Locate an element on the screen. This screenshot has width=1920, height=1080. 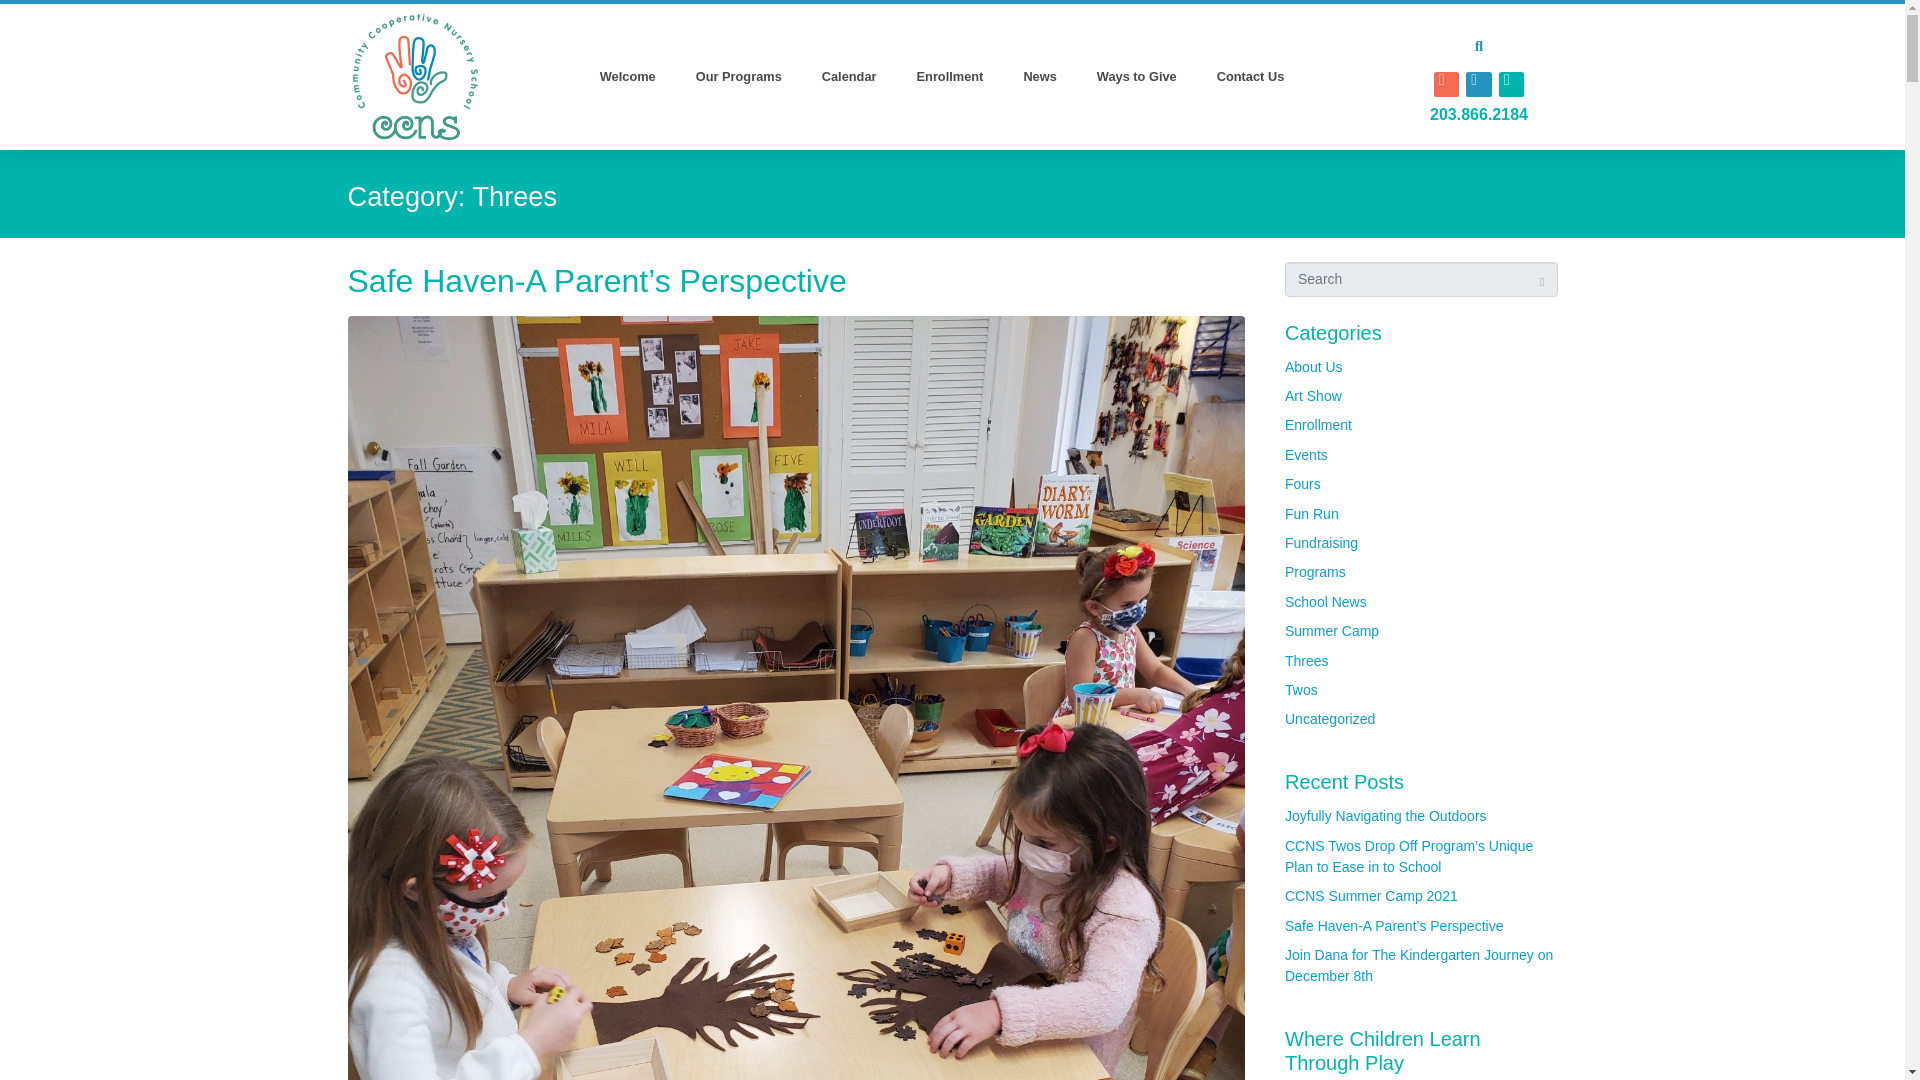
Enrollment is located at coordinates (950, 77).